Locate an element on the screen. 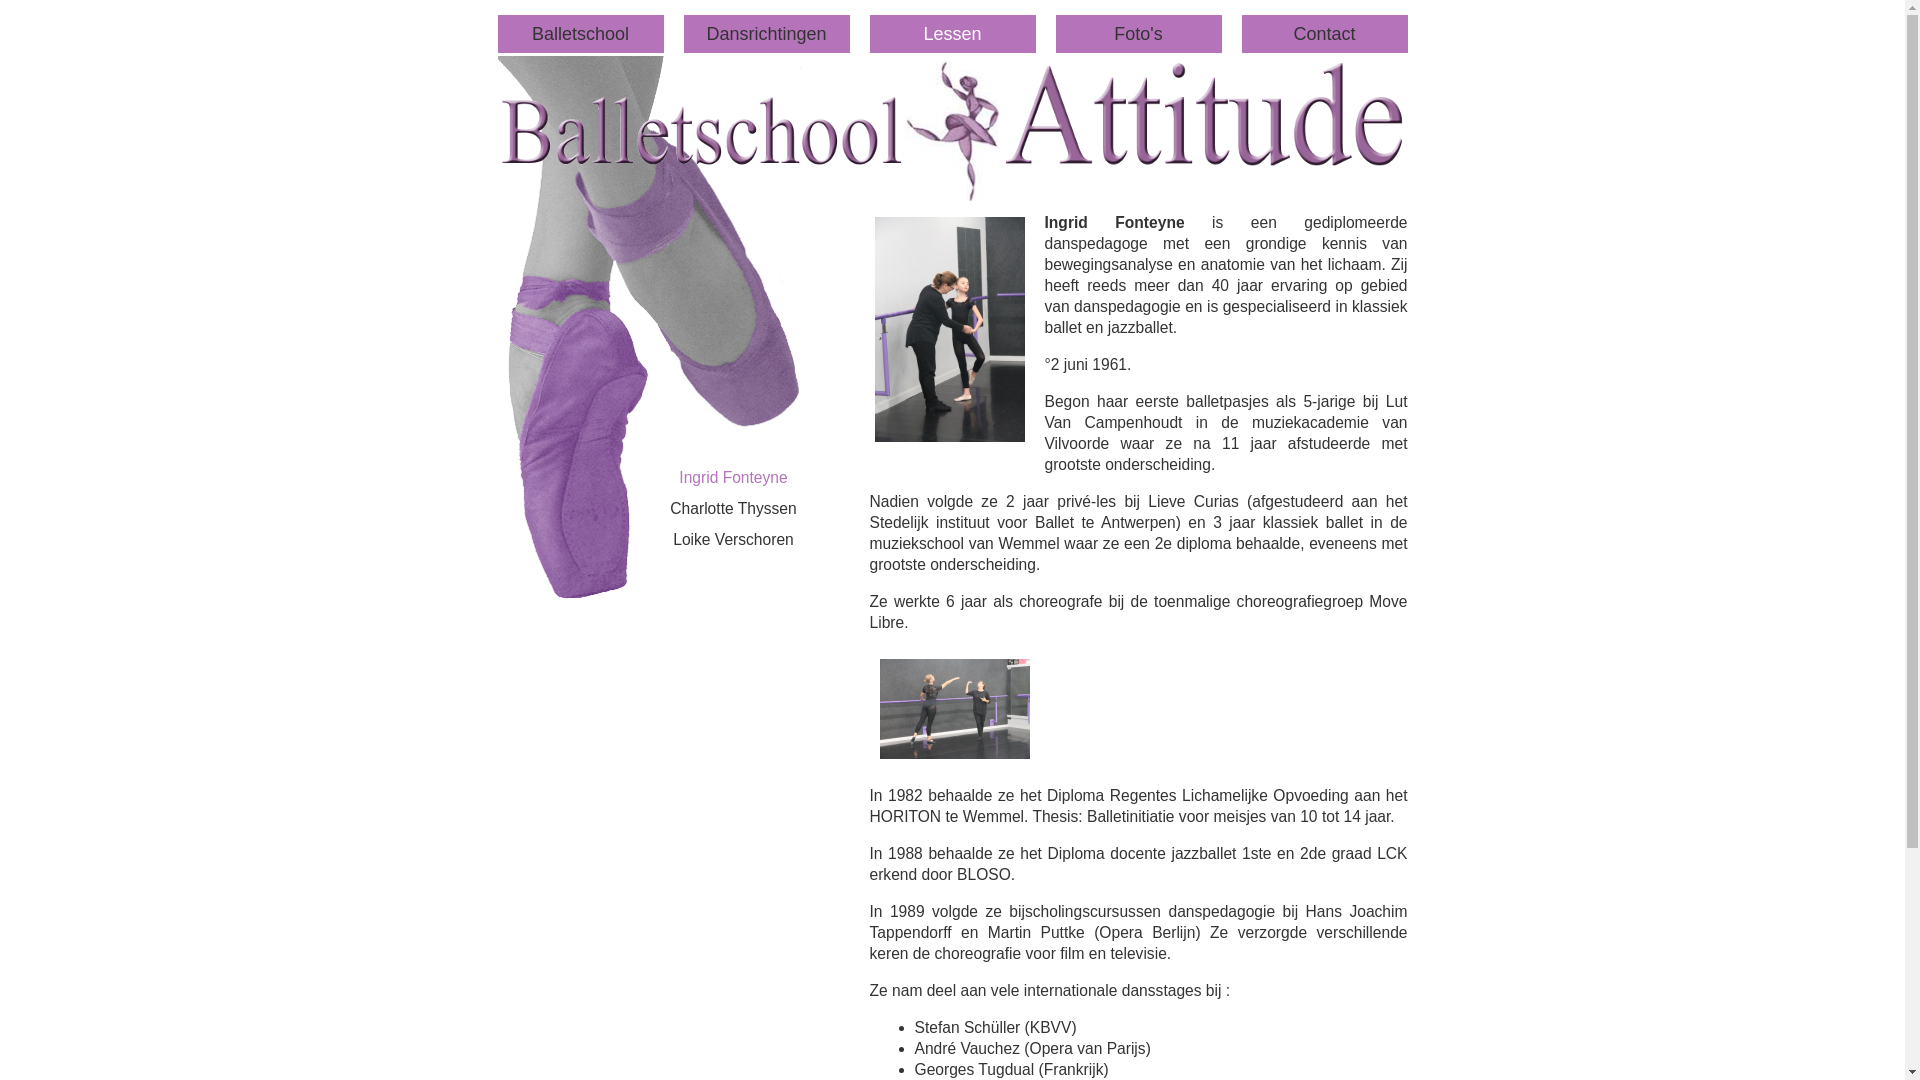 The width and height of the screenshot is (1920, 1080). Loike Verschoren is located at coordinates (734, 540).